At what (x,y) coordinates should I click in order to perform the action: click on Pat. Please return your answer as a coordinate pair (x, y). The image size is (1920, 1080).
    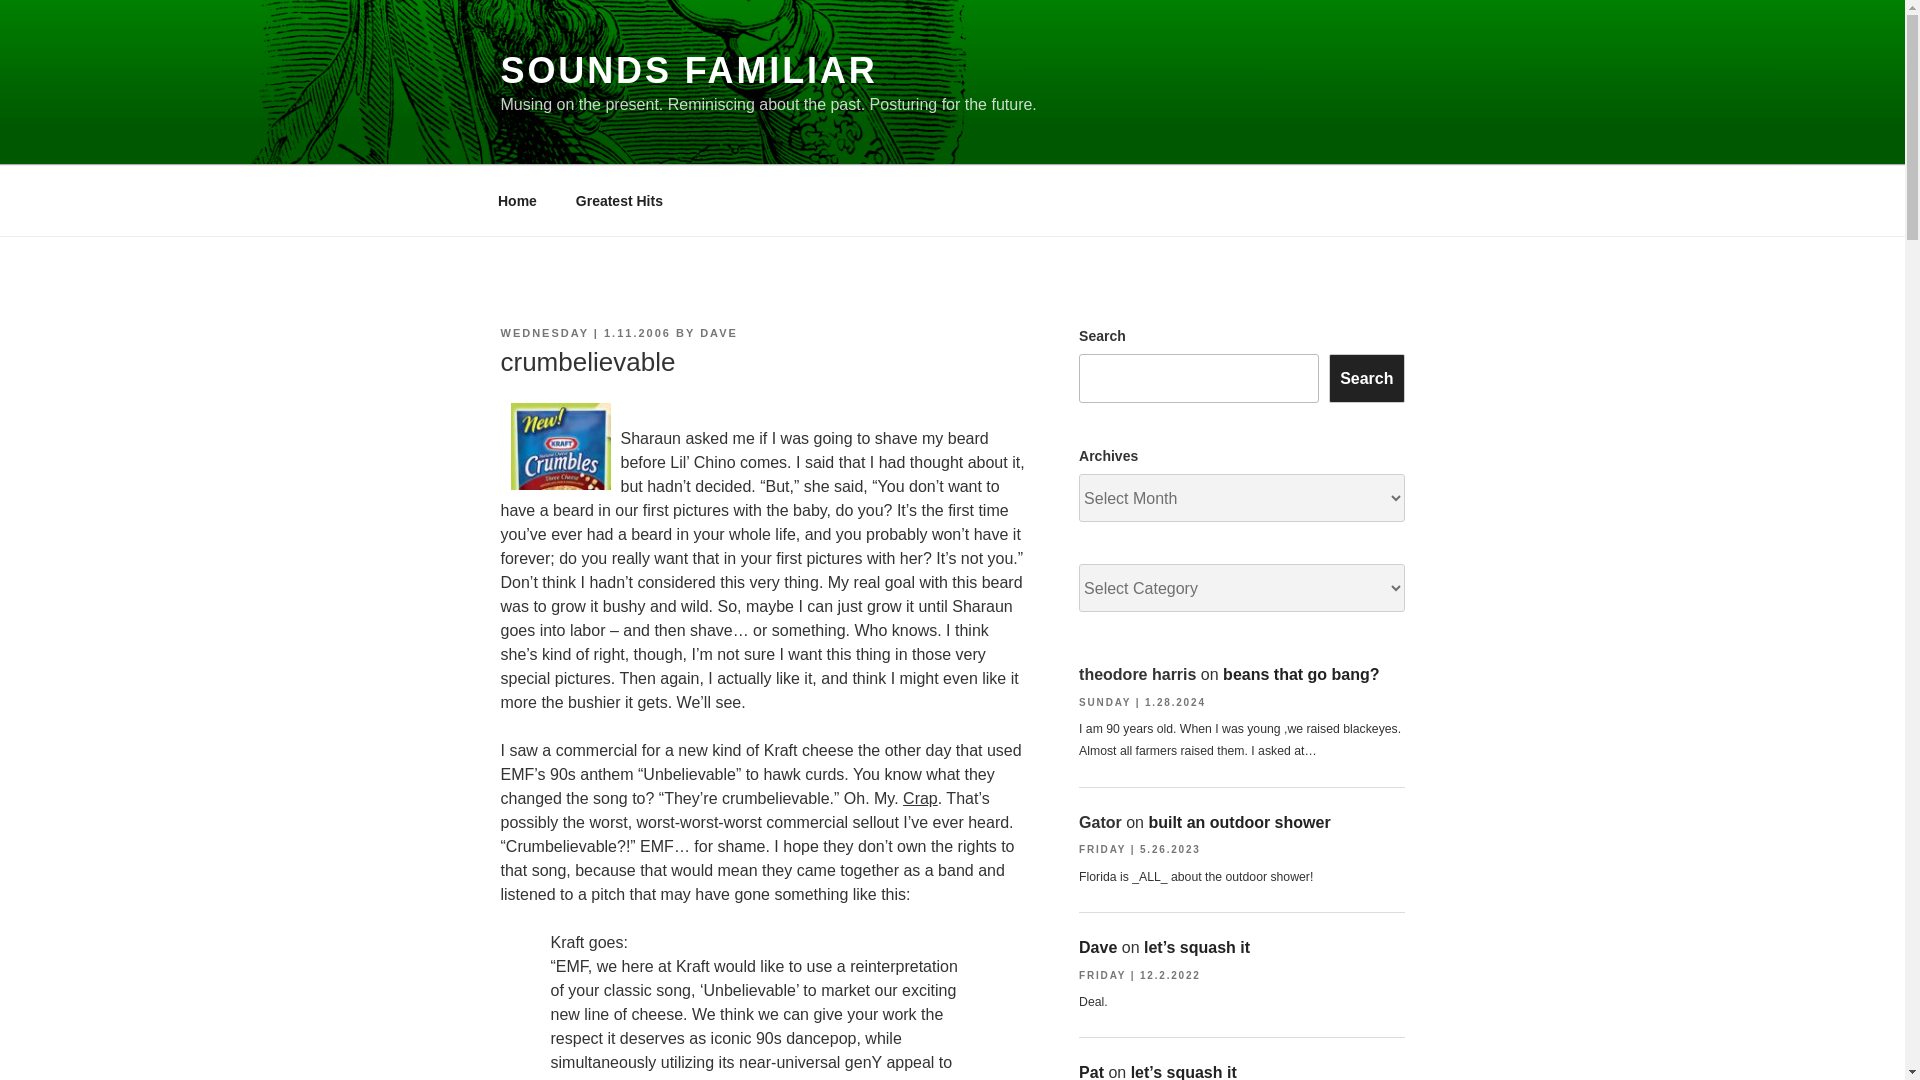
    Looking at the image, I should click on (1092, 1072).